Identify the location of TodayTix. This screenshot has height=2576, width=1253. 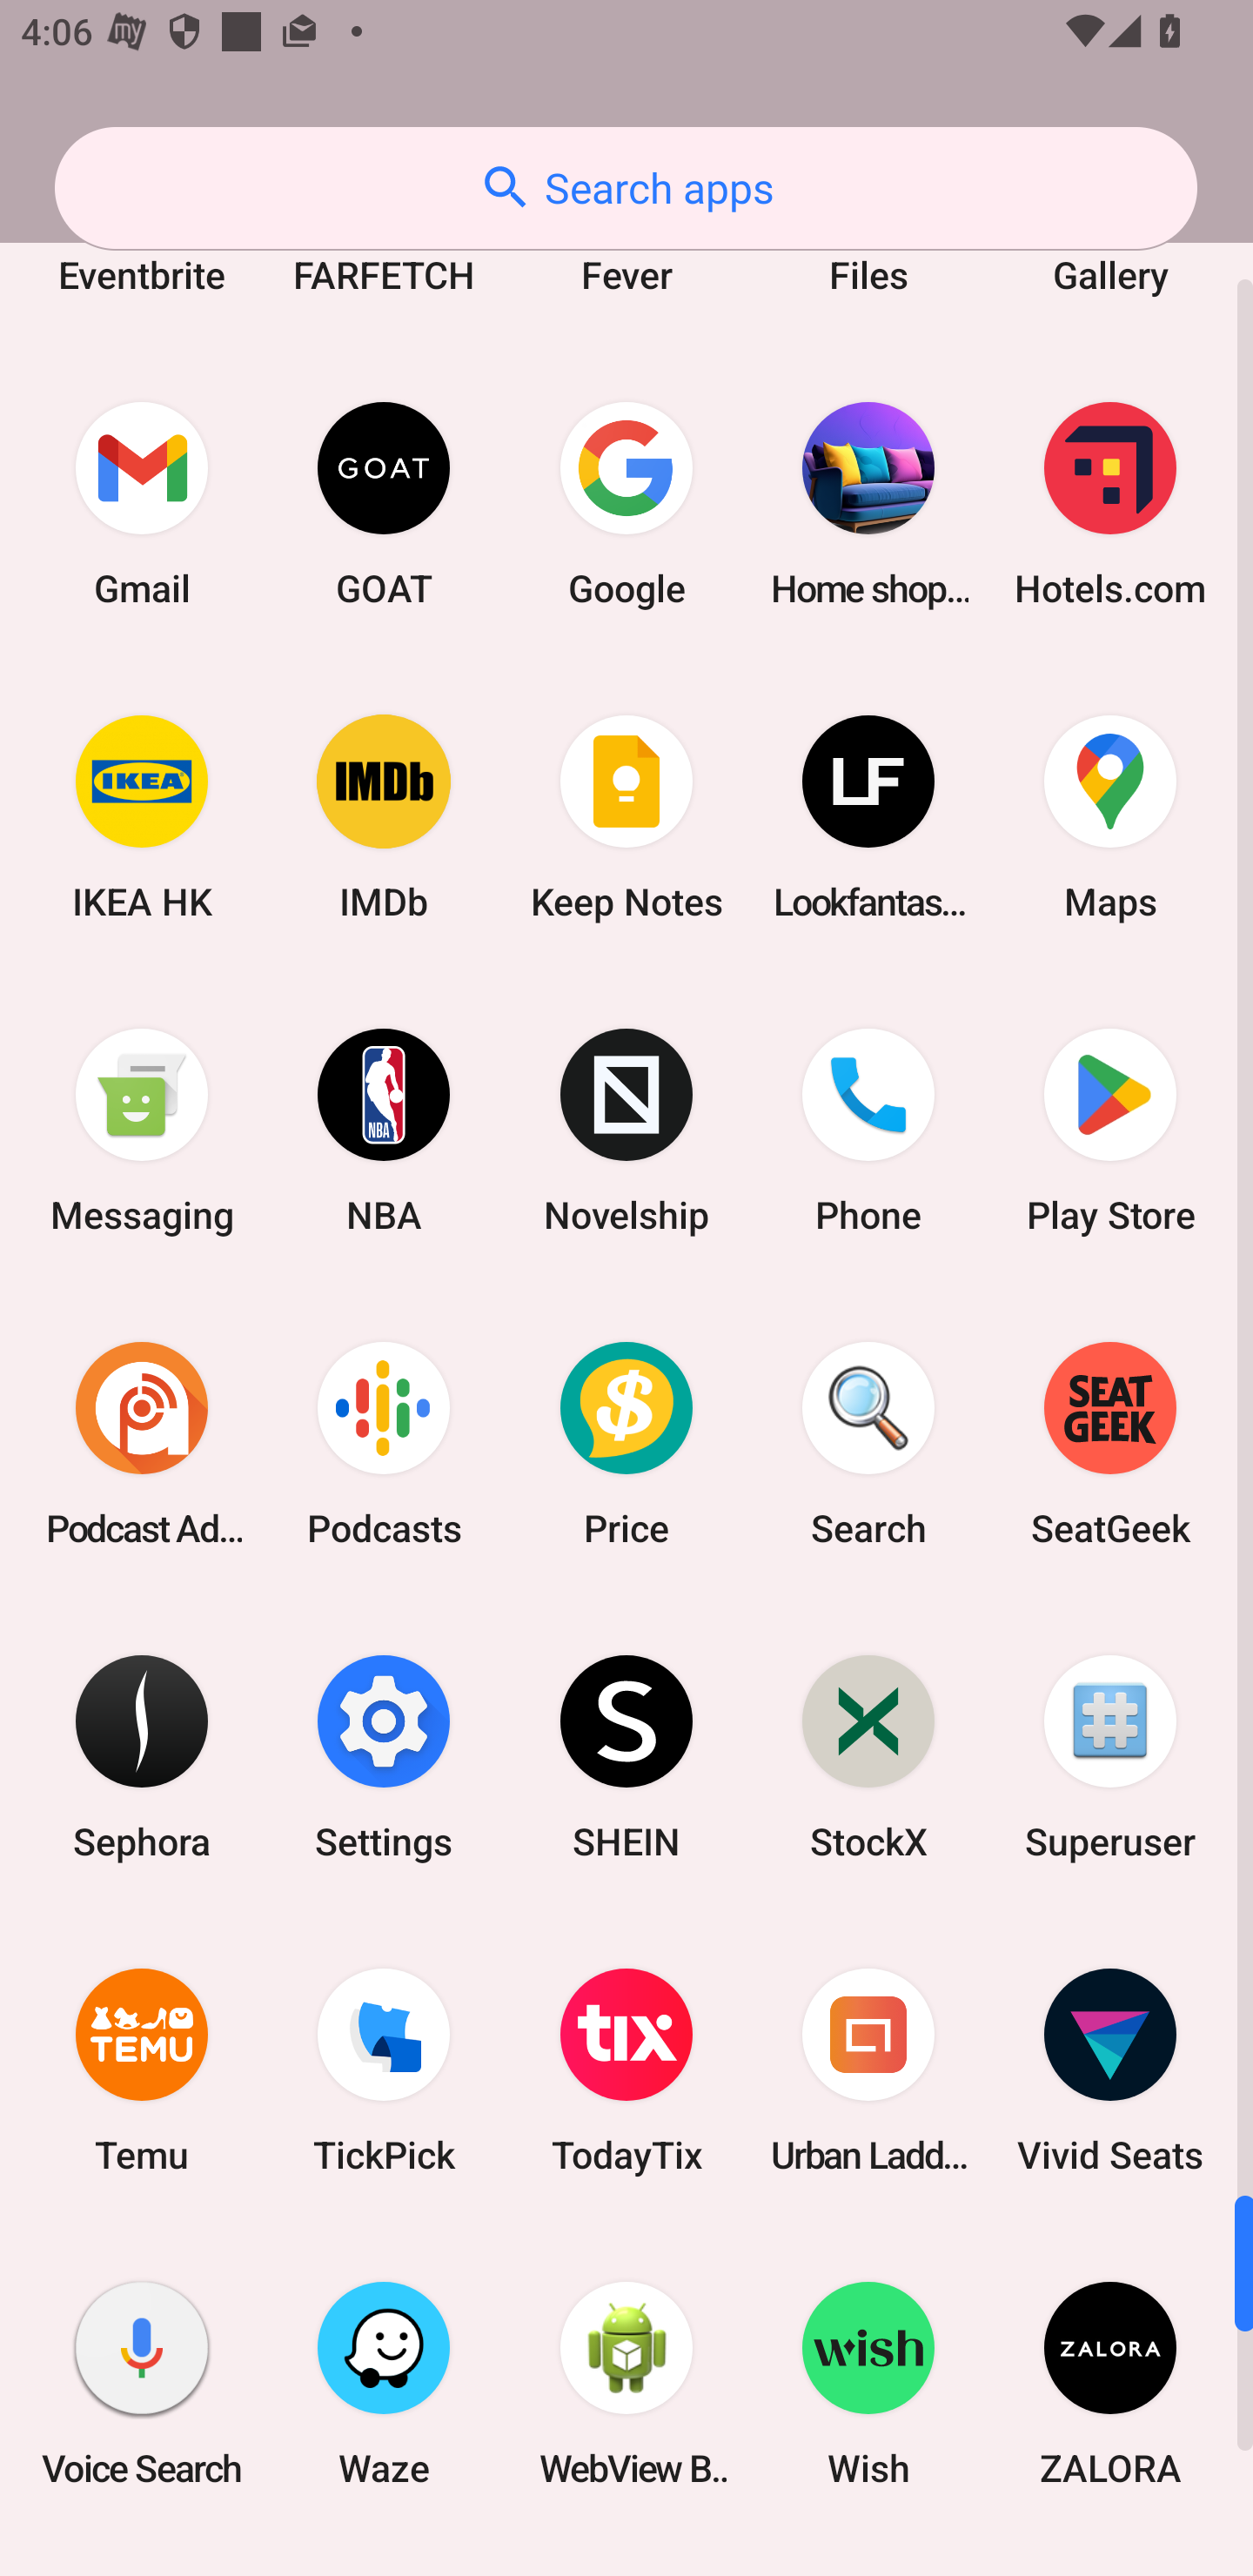
(626, 2071).